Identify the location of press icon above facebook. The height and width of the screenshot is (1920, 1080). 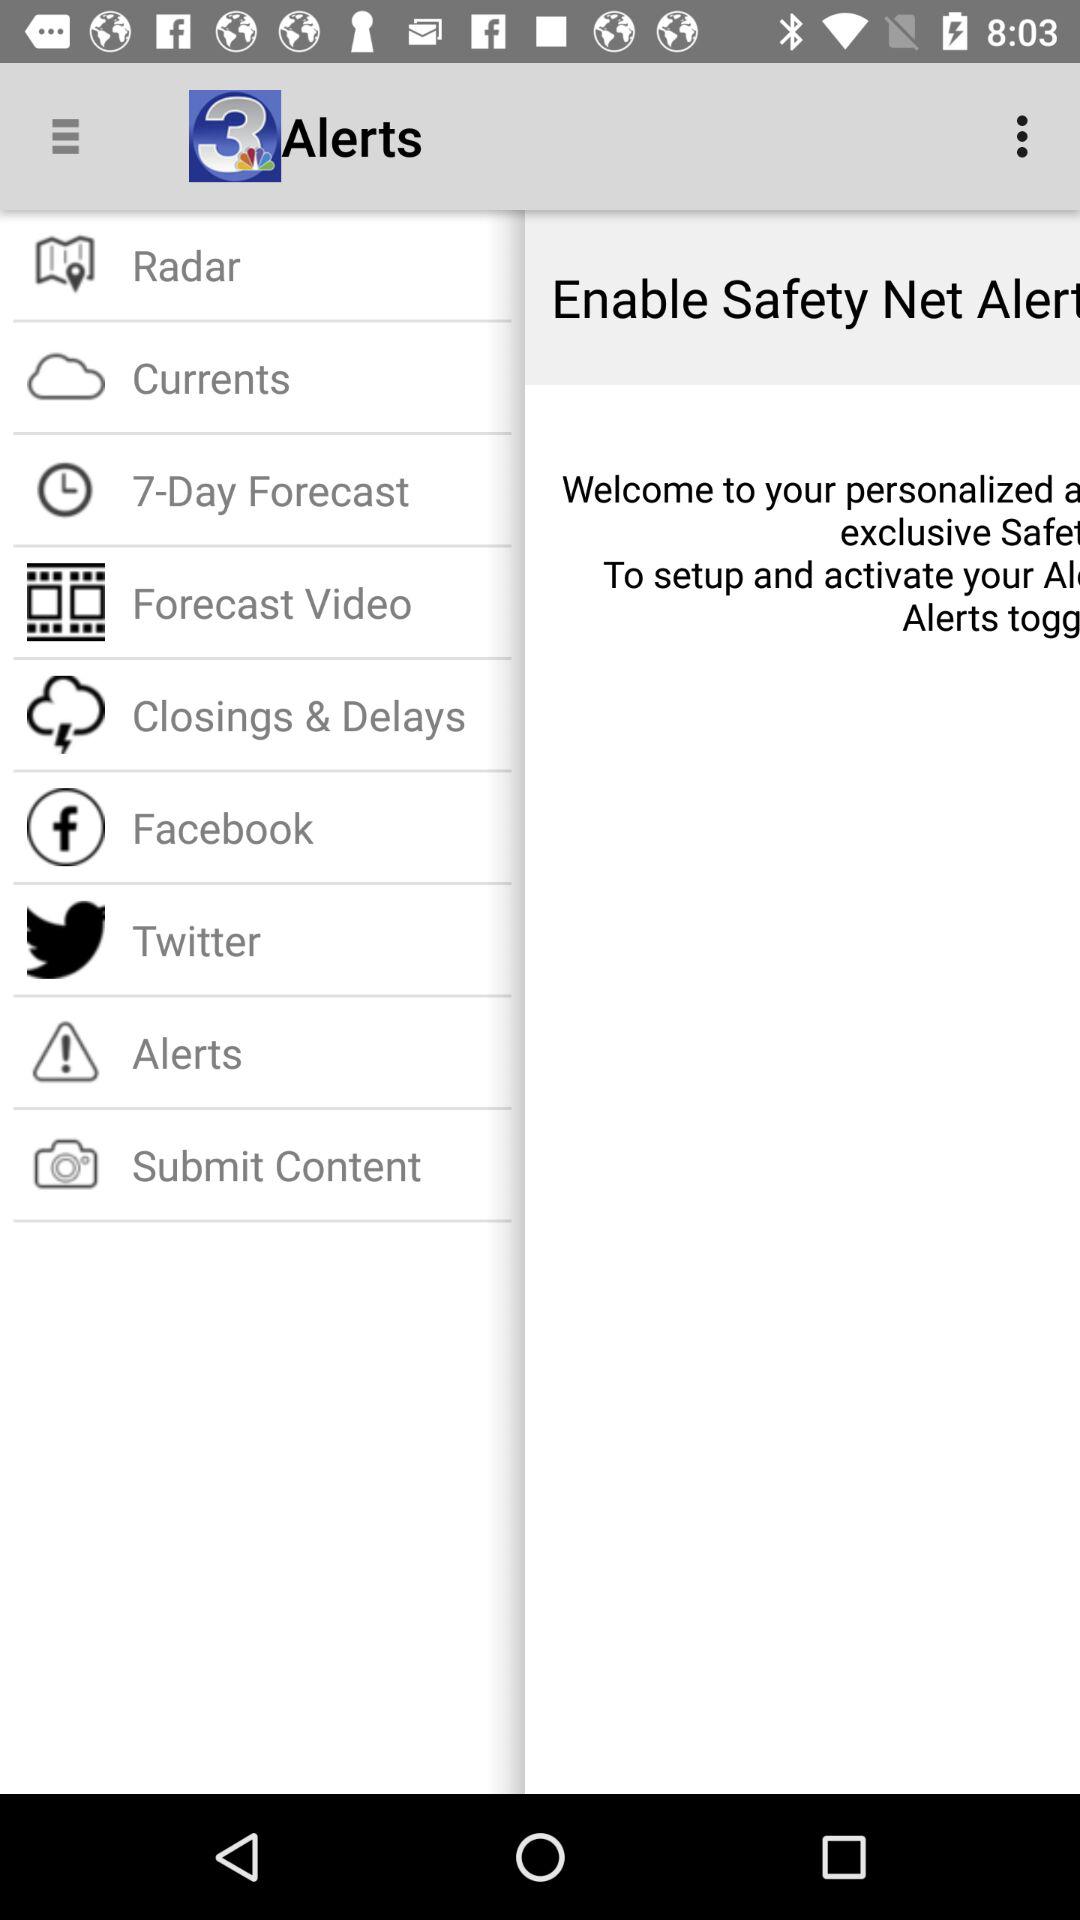
(314, 714).